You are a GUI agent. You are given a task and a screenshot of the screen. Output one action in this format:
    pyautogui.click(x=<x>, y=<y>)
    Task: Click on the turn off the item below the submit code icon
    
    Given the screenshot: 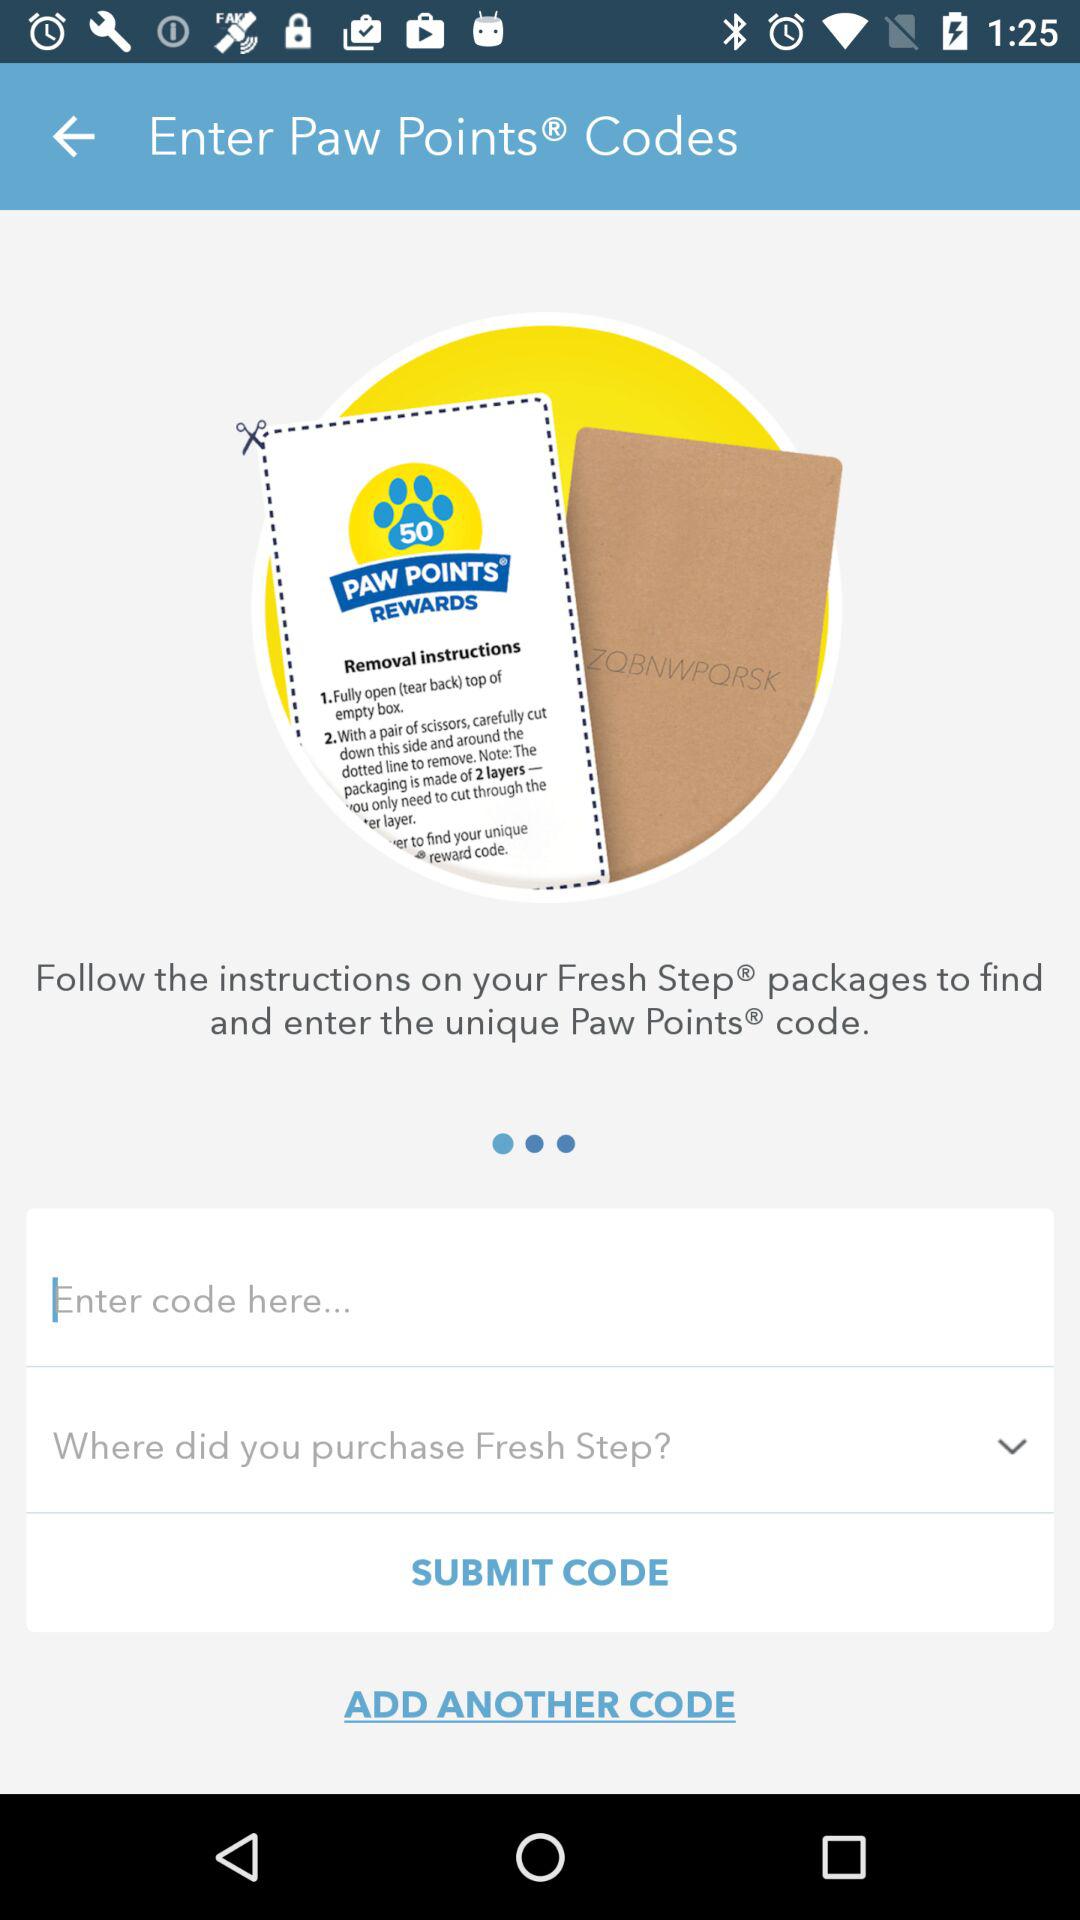 What is the action you would take?
    pyautogui.click(x=540, y=1704)
    